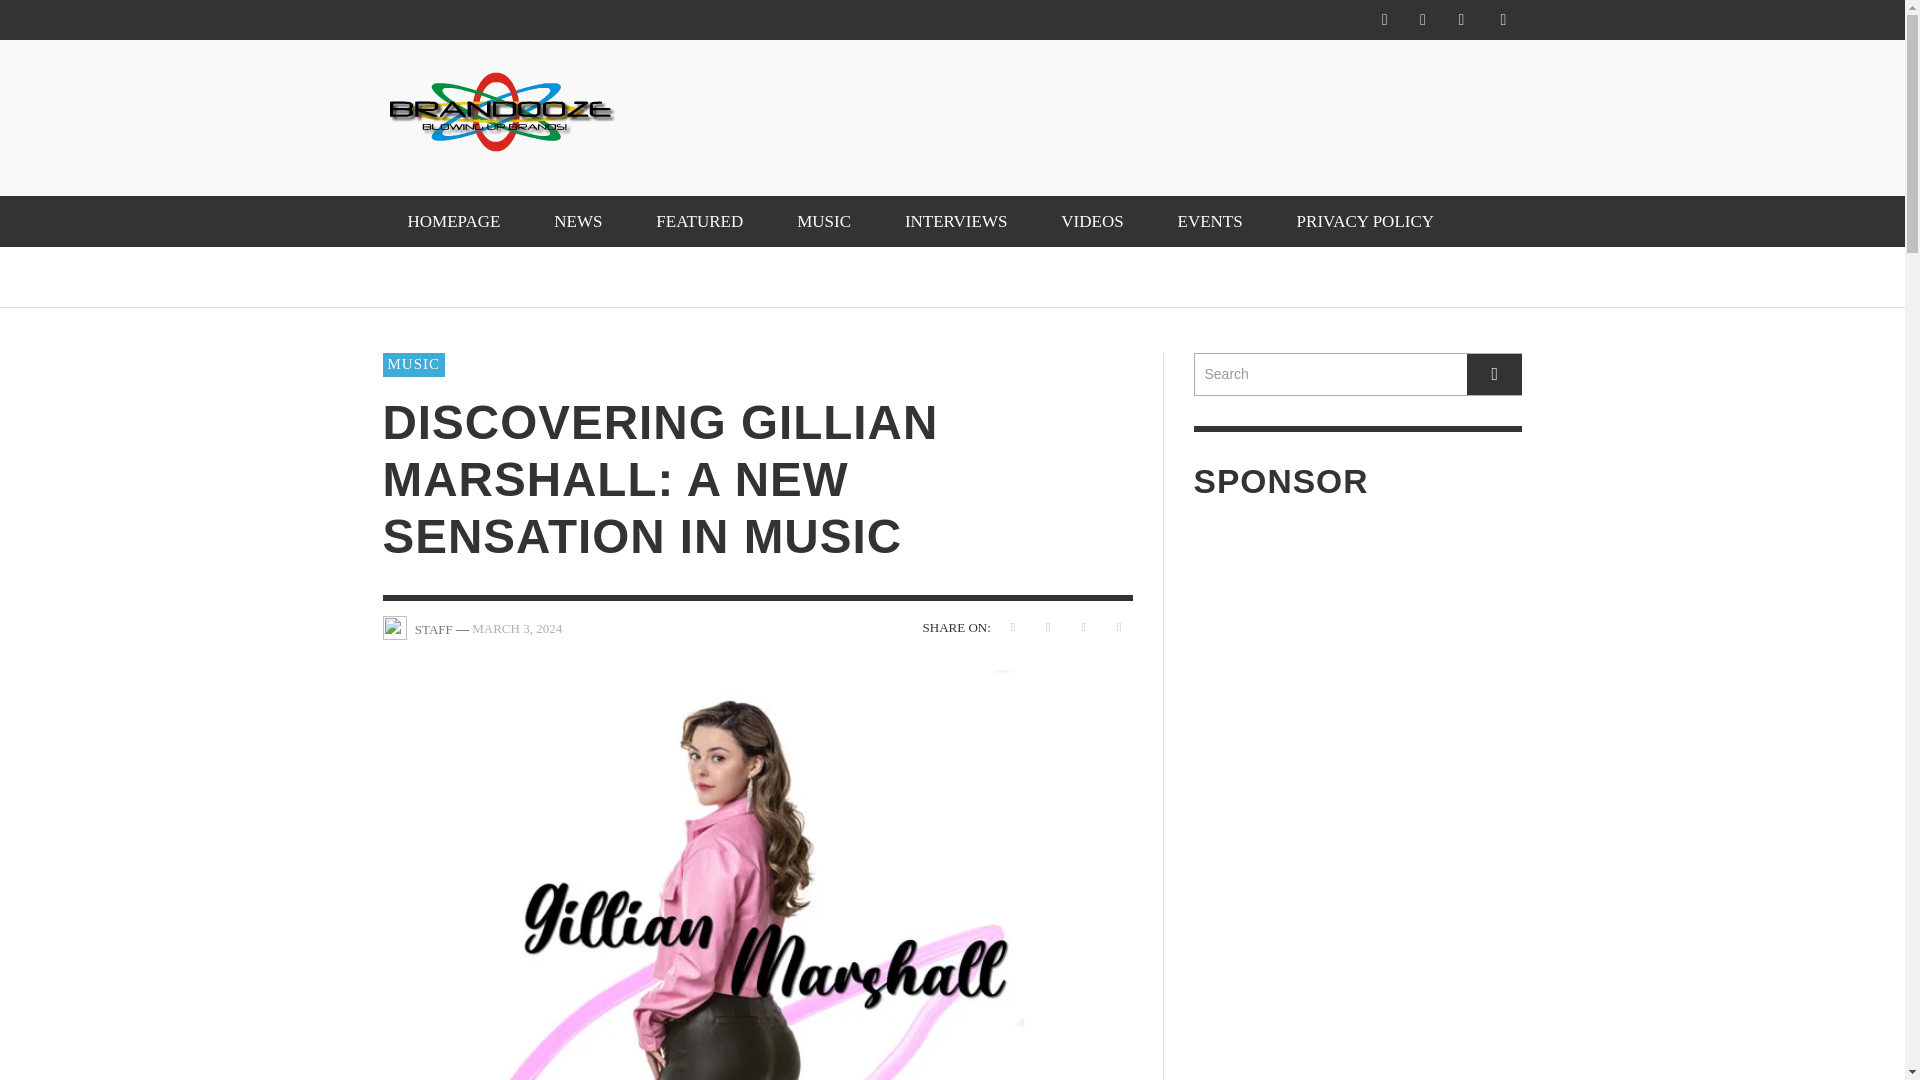 Image resolution: width=1920 pixels, height=1080 pixels. Describe the element at coordinates (453, 221) in the screenshot. I see `HOMEPAGE` at that location.